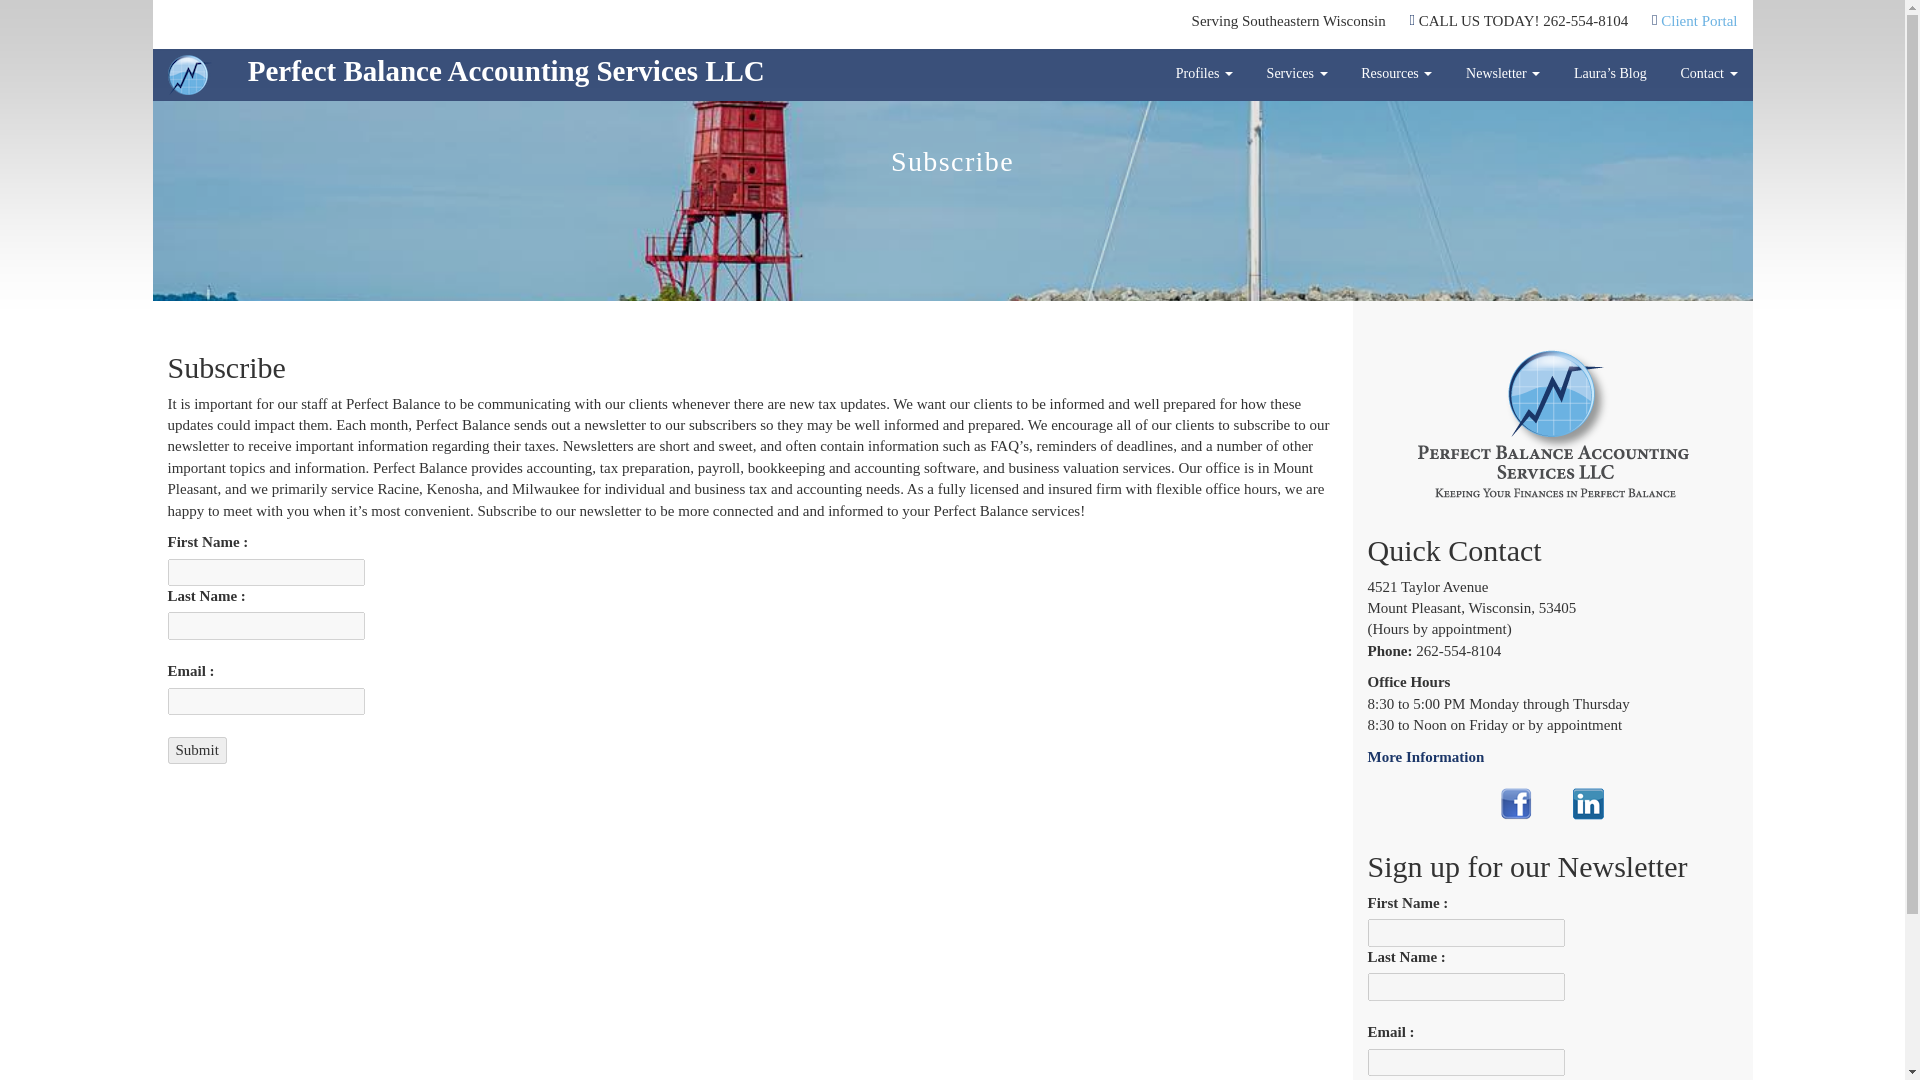 Image resolution: width=1920 pixels, height=1080 pixels. What do you see at coordinates (1204, 74) in the screenshot?
I see `Profiles` at bounding box center [1204, 74].